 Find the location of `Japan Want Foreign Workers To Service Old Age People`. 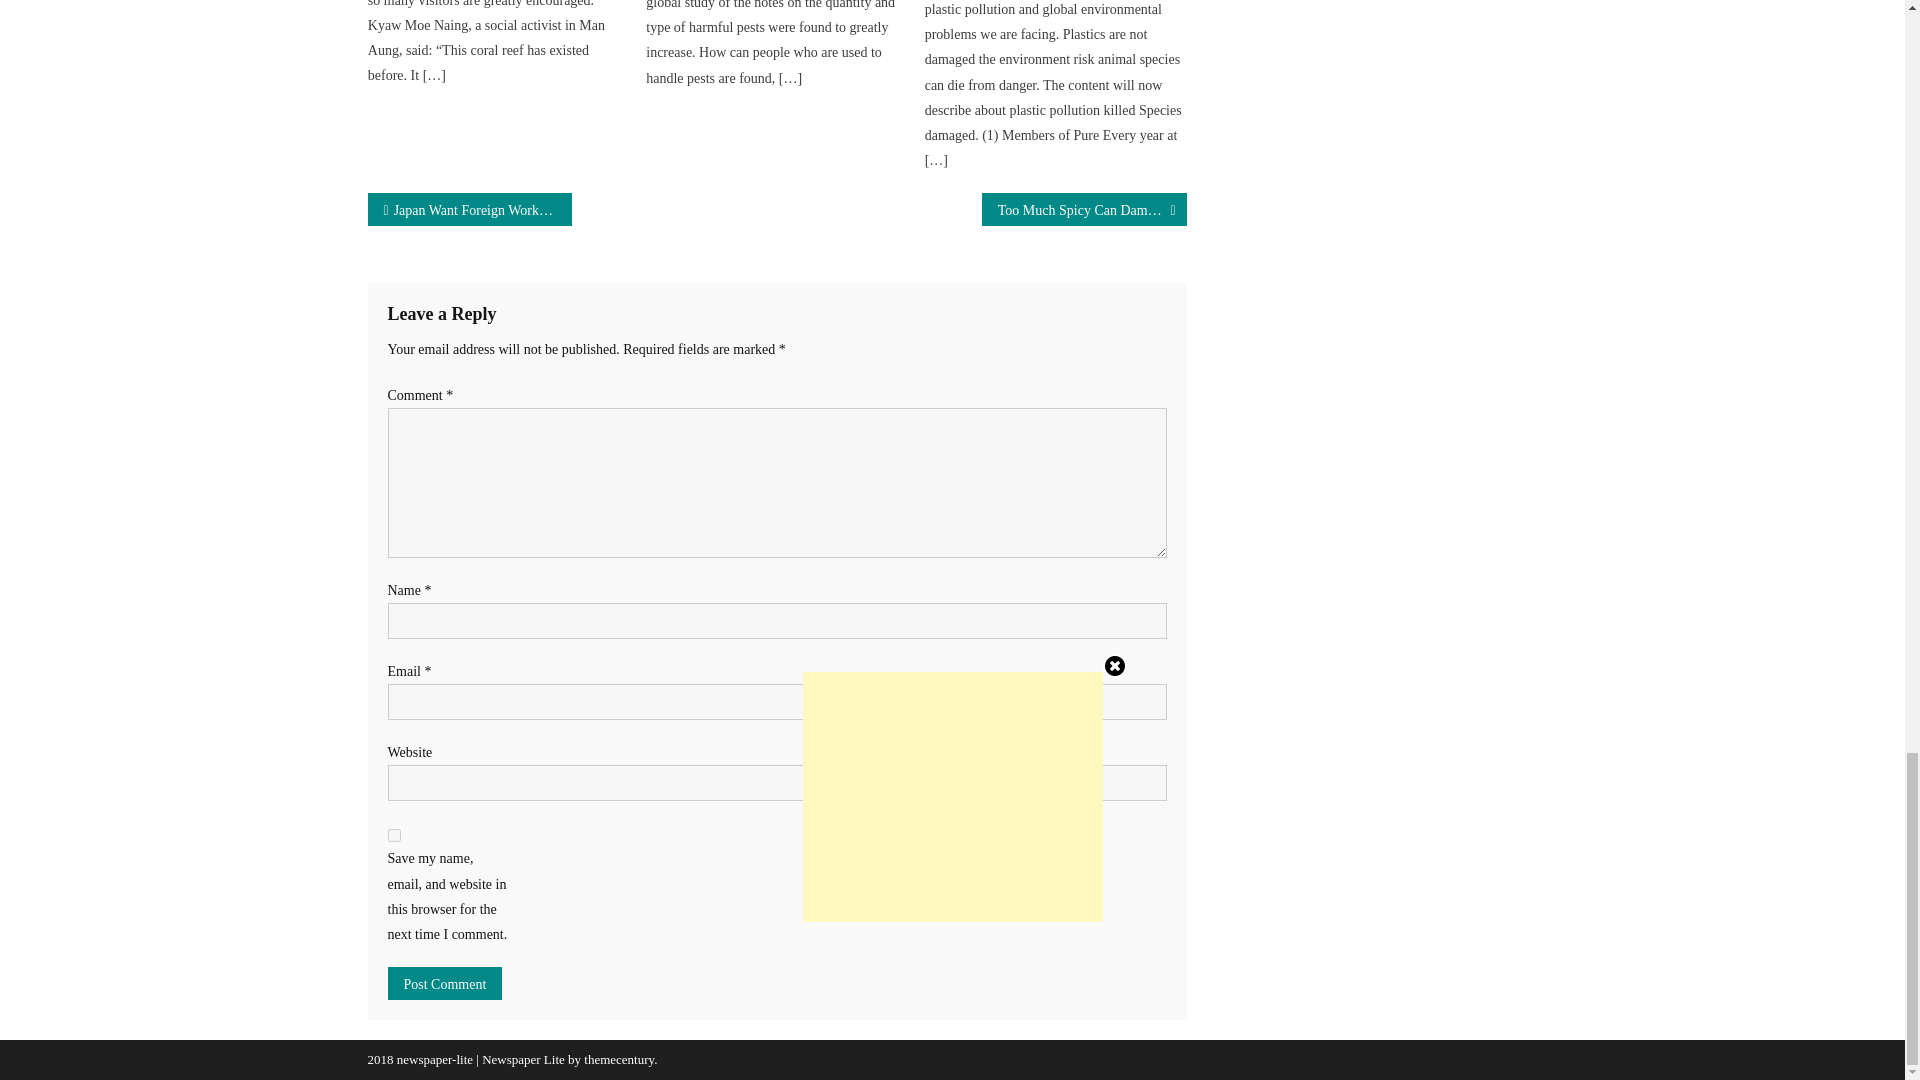

Japan Want Foreign Workers To Service Old Age People is located at coordinates (470, 209).